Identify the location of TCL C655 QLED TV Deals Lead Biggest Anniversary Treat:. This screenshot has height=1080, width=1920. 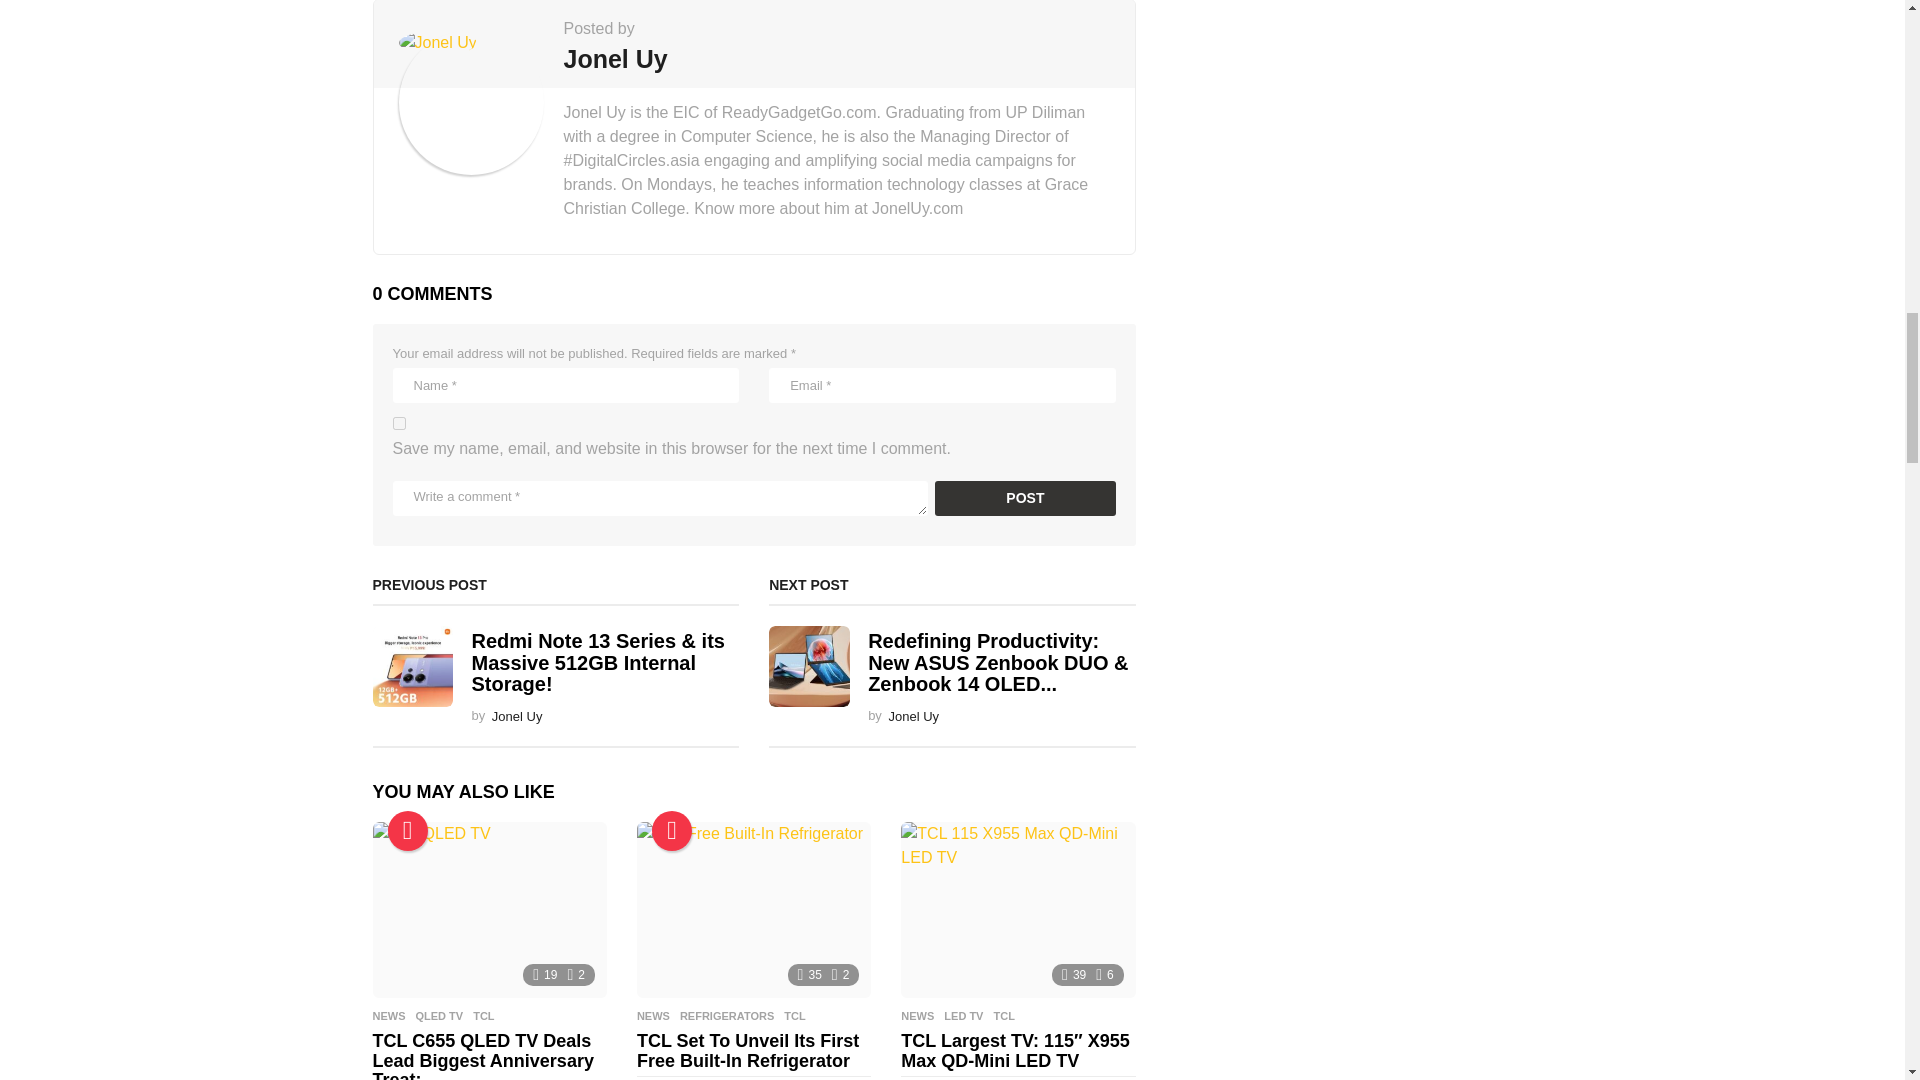
(489, 909).